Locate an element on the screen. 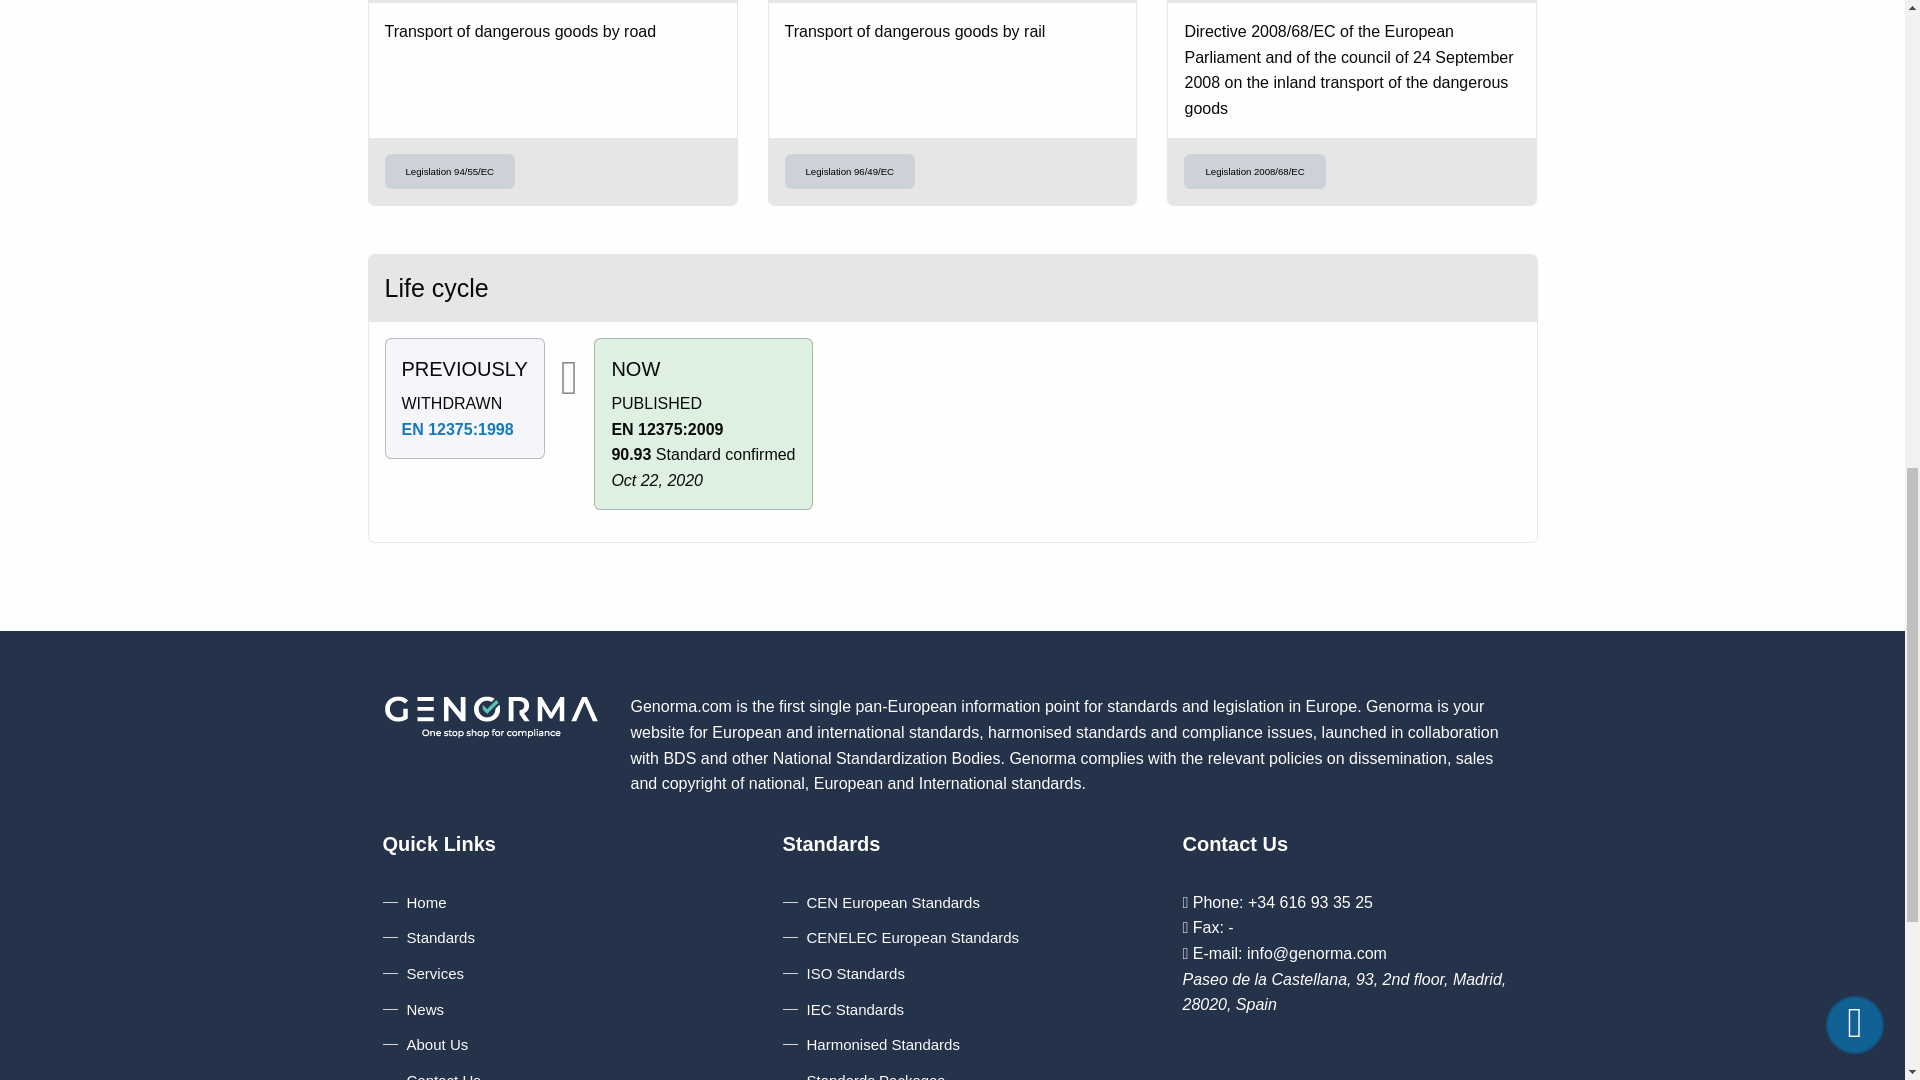 This screenshot has height=1080, width=1920. EN 12375:1998 is located at coordinates (458, 430).